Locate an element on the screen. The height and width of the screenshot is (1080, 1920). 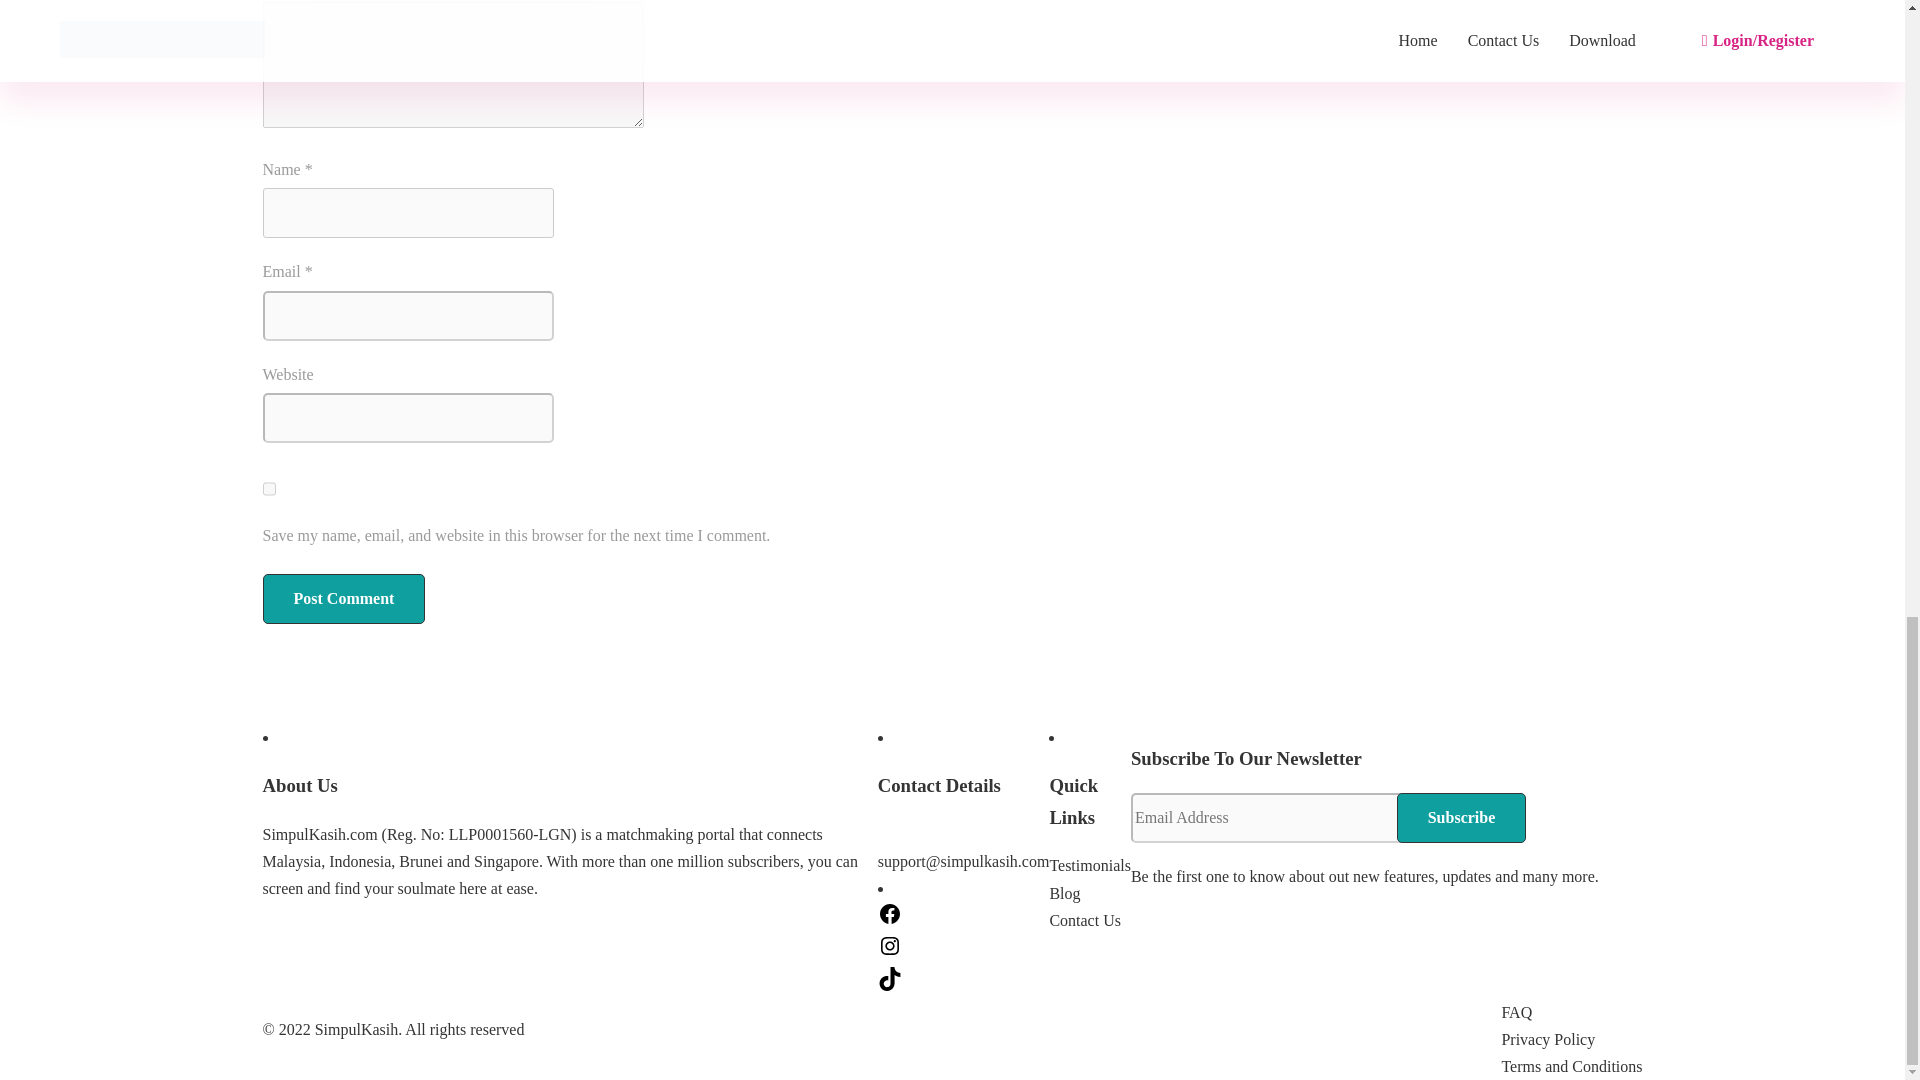
Terms and Conditions is located at coordinates (1571, 1066).